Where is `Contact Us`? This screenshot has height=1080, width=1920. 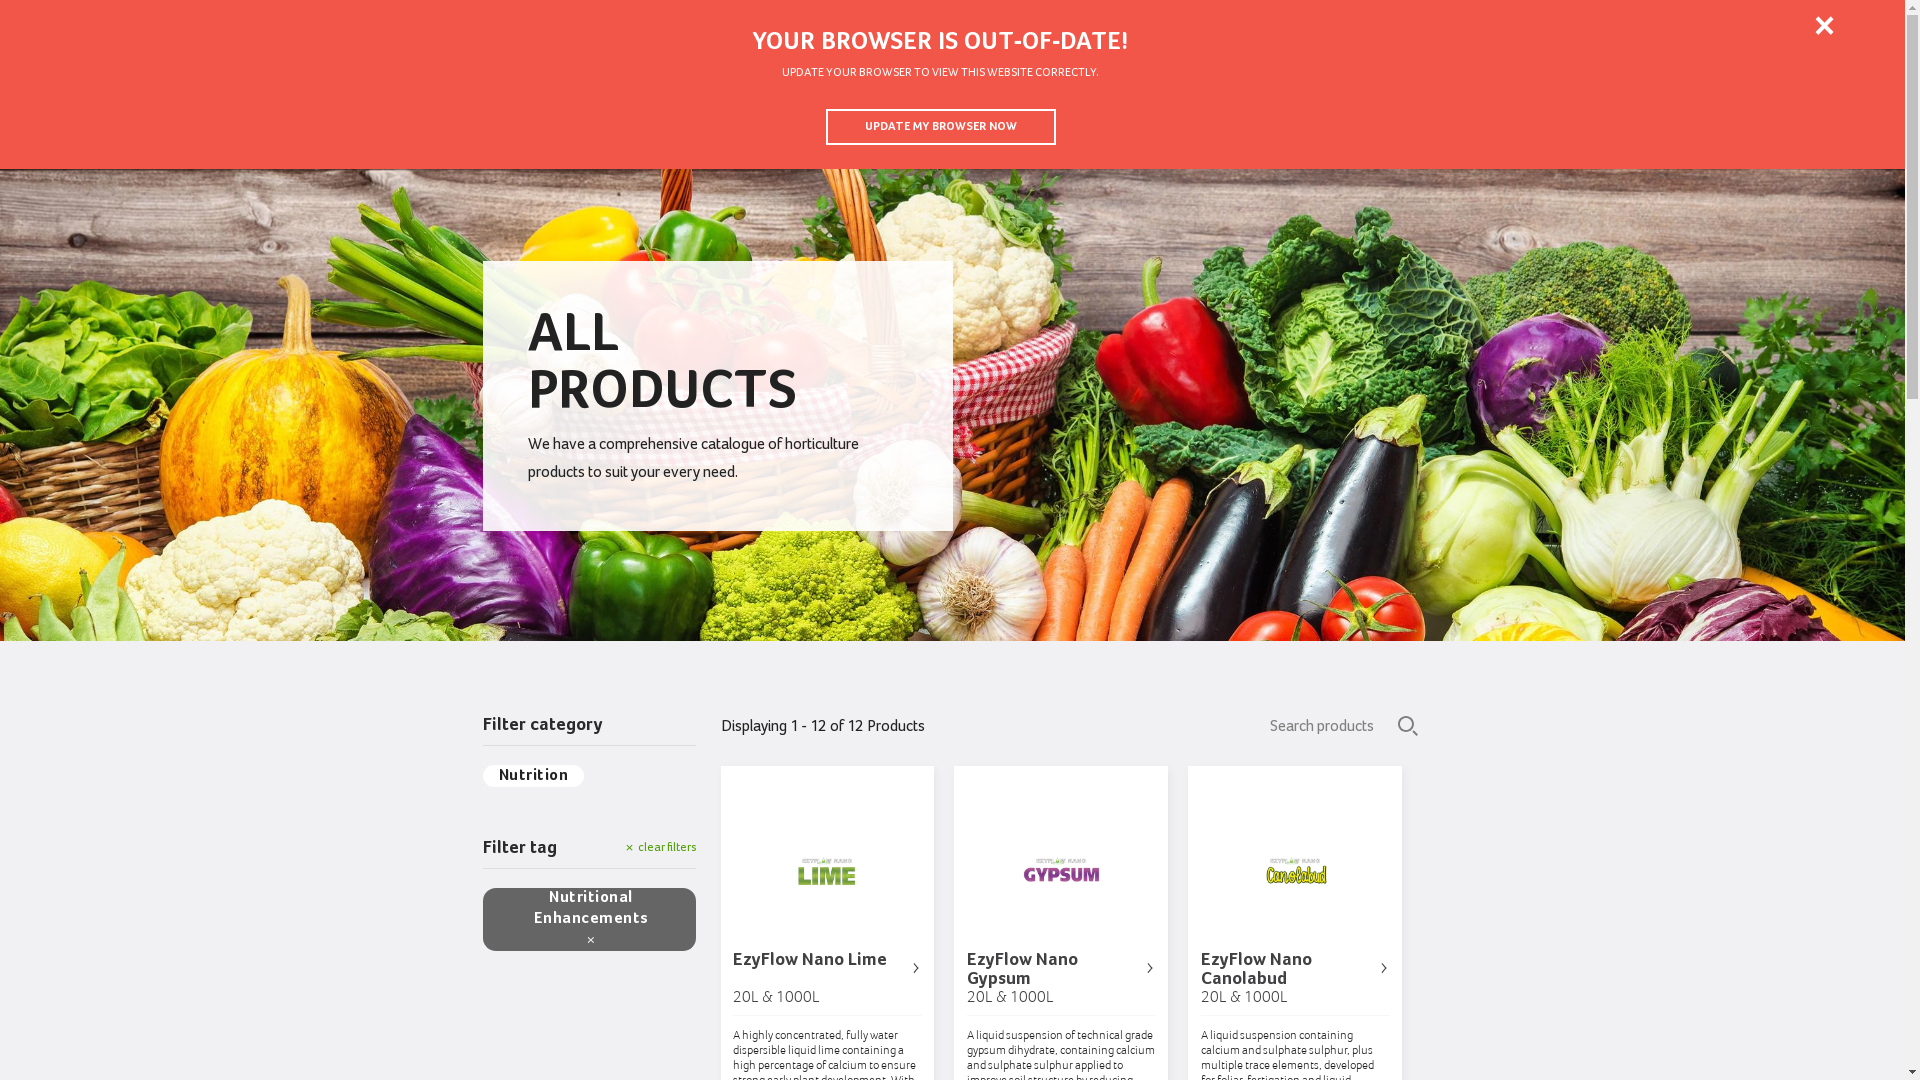 Contact Us is located at coordinates (1685, 100).